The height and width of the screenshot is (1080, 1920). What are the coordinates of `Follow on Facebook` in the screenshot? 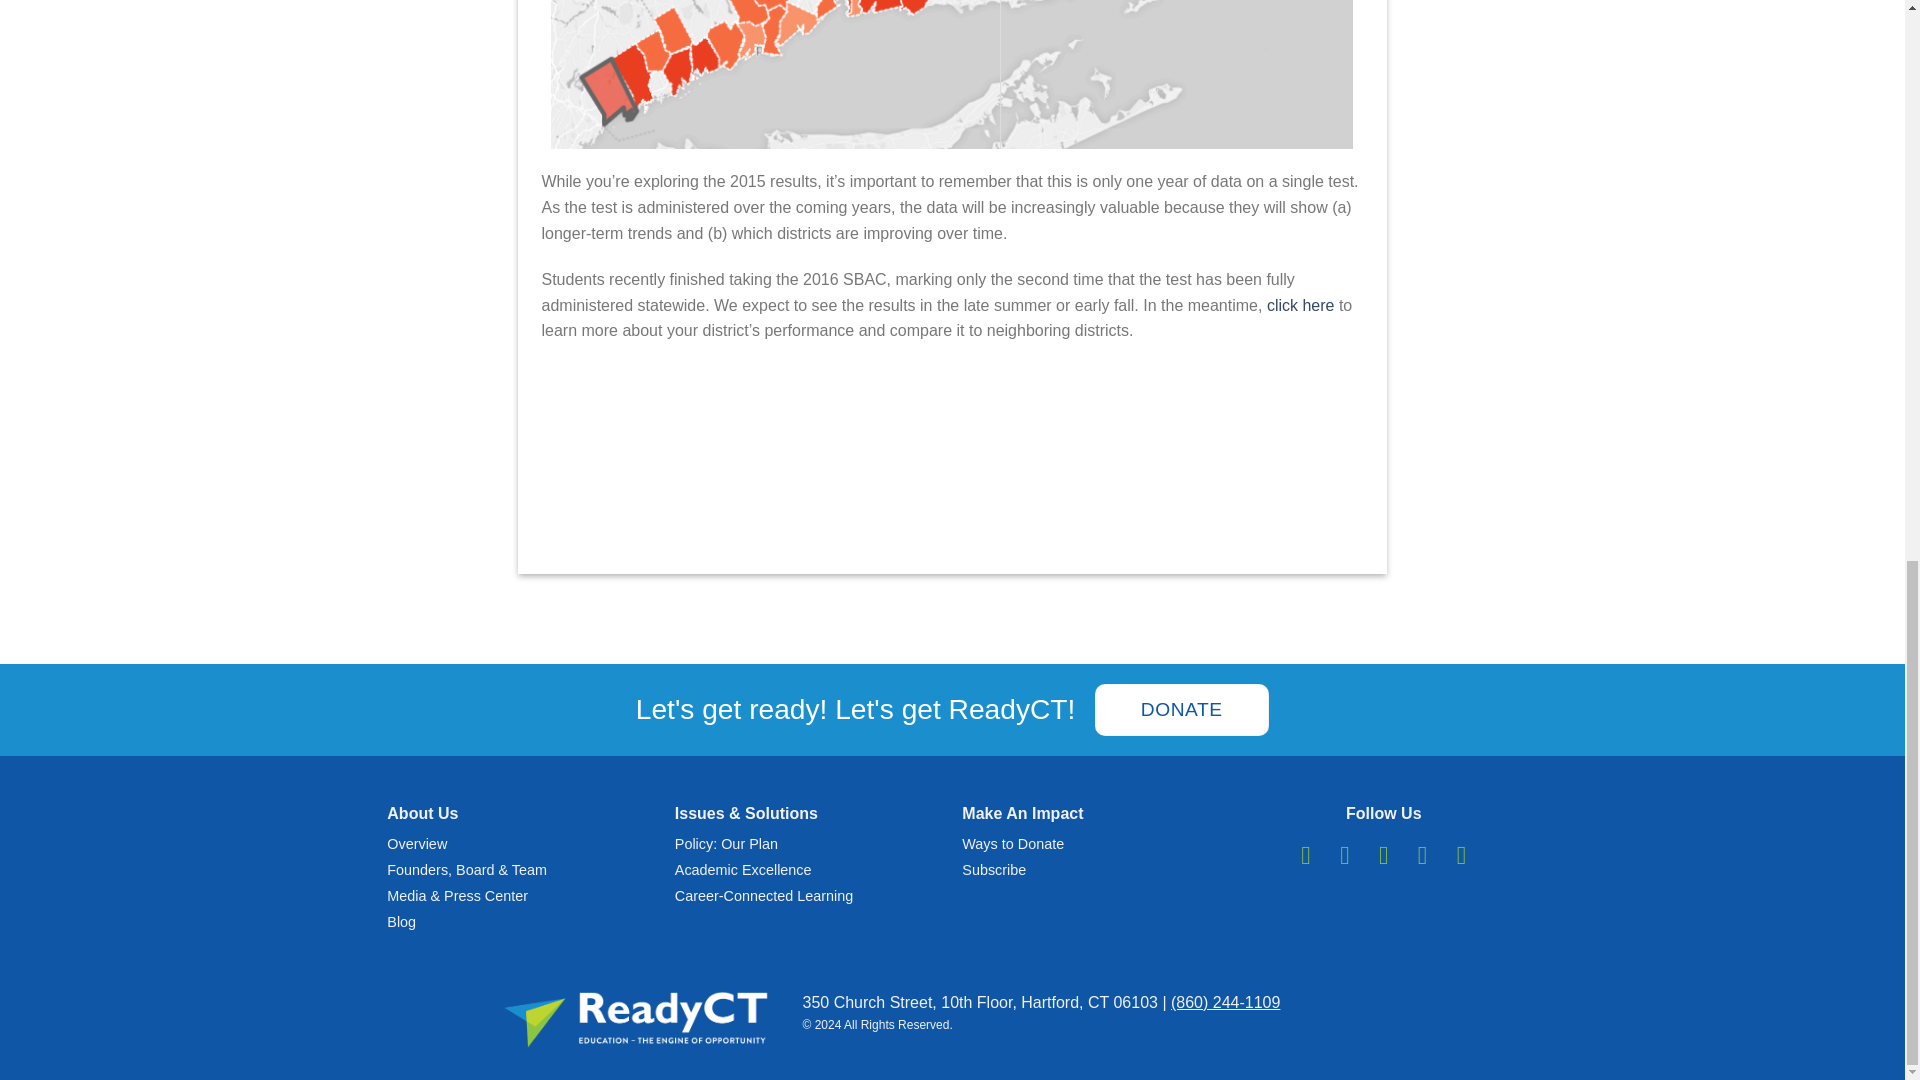 It's located at (1306, 855).